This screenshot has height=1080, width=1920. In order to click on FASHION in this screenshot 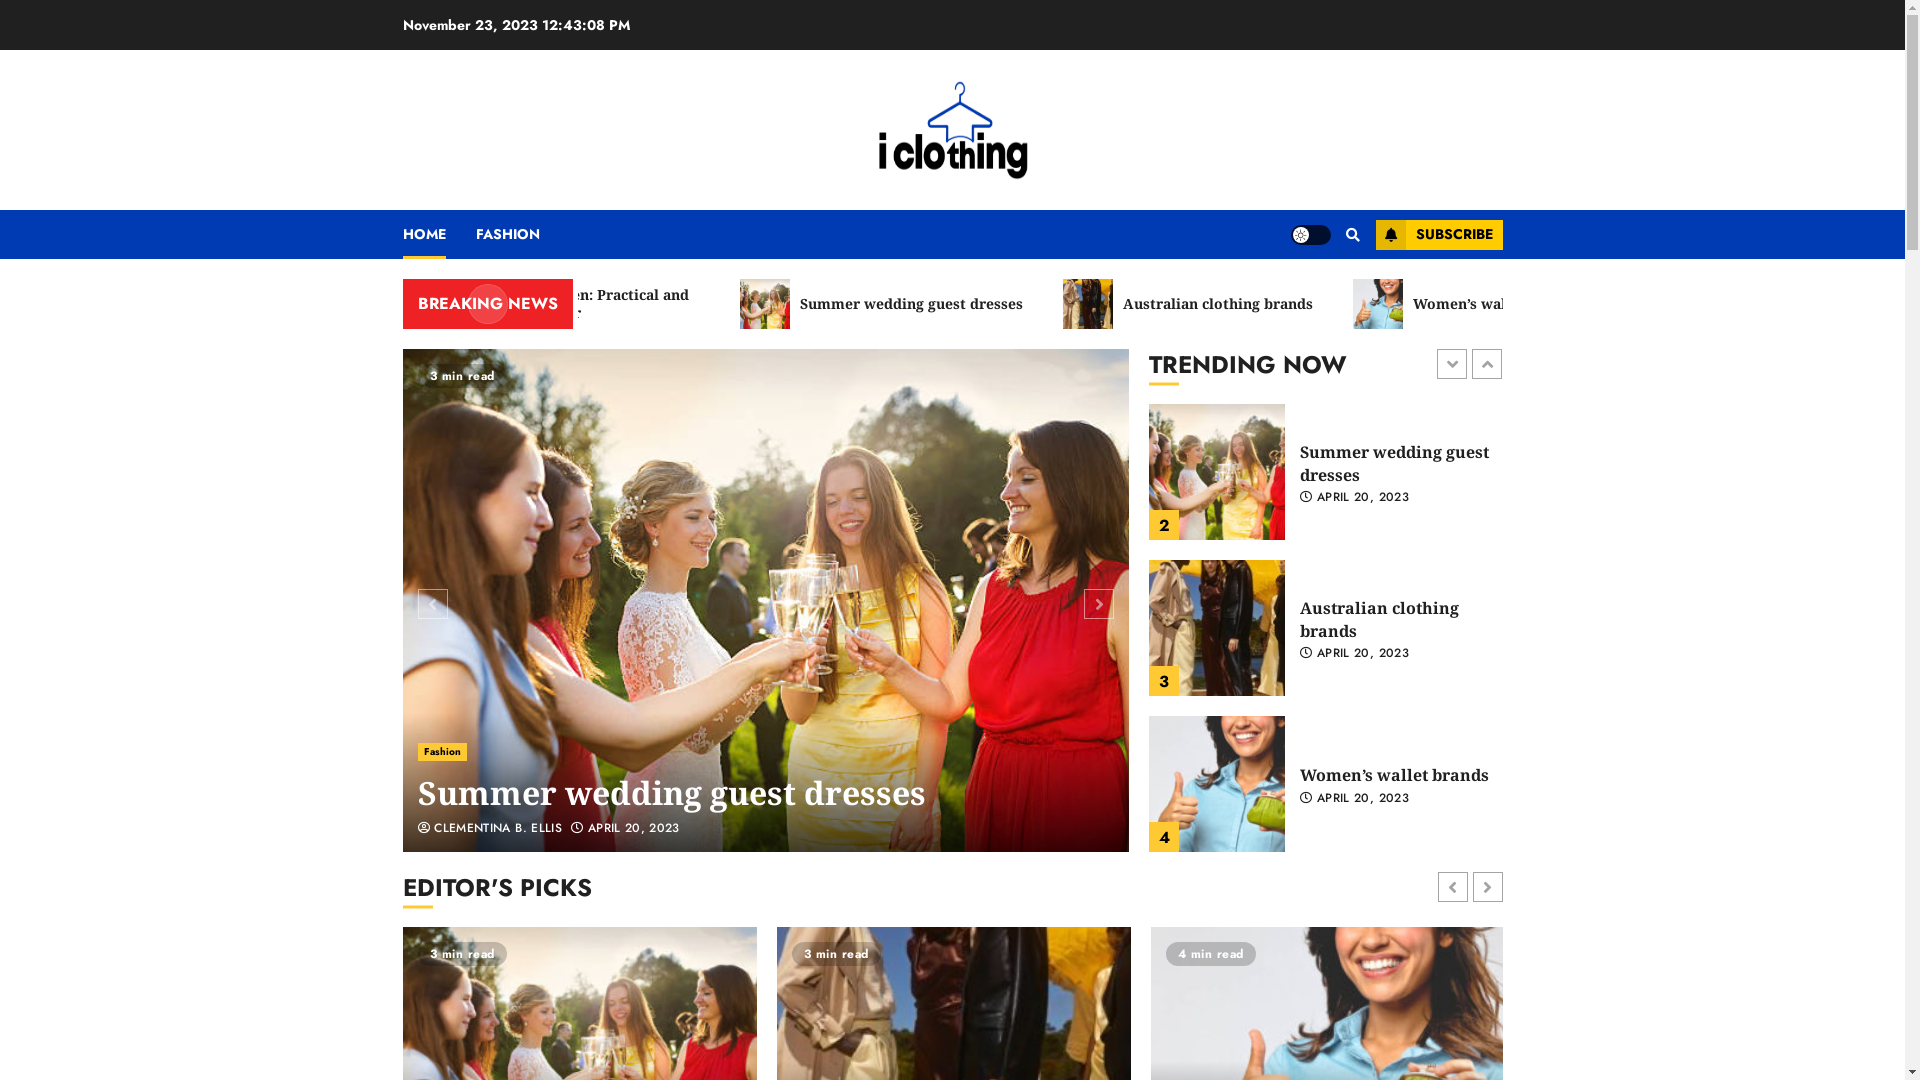, I will do `click(523, 234)`.